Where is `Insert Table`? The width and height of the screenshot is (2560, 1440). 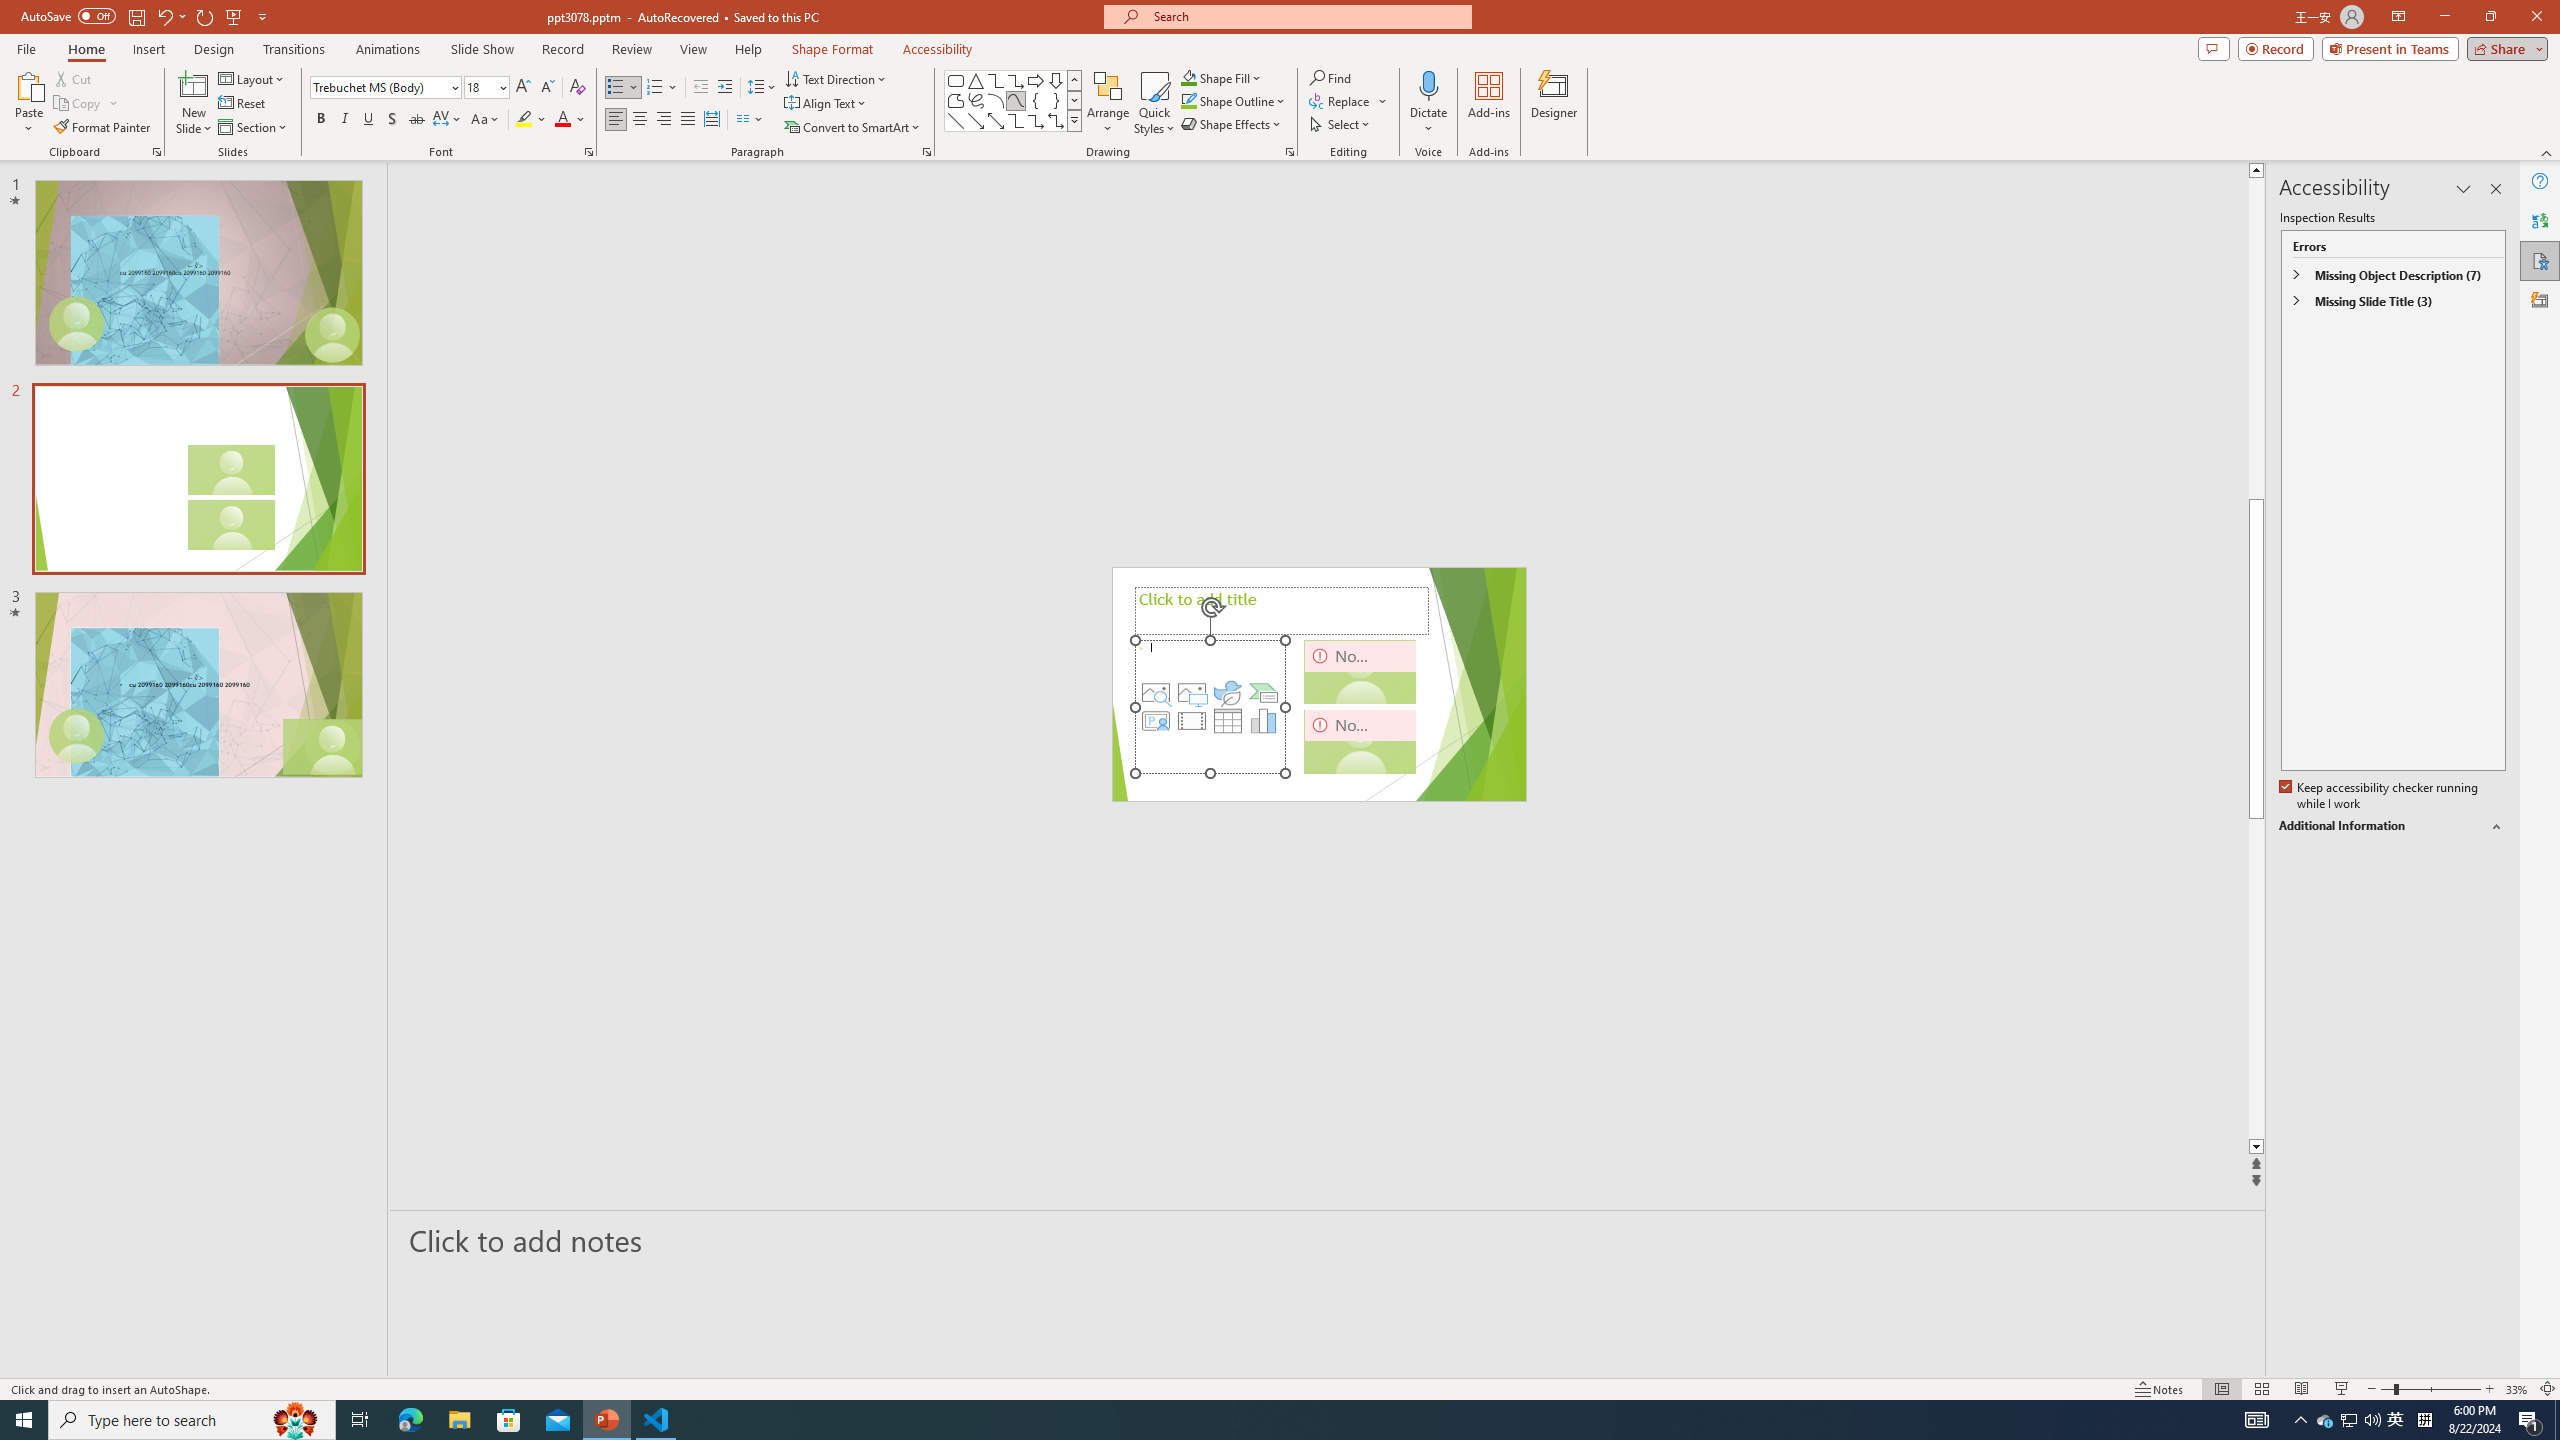 Insert Table is located at coordinates (1227, 720).